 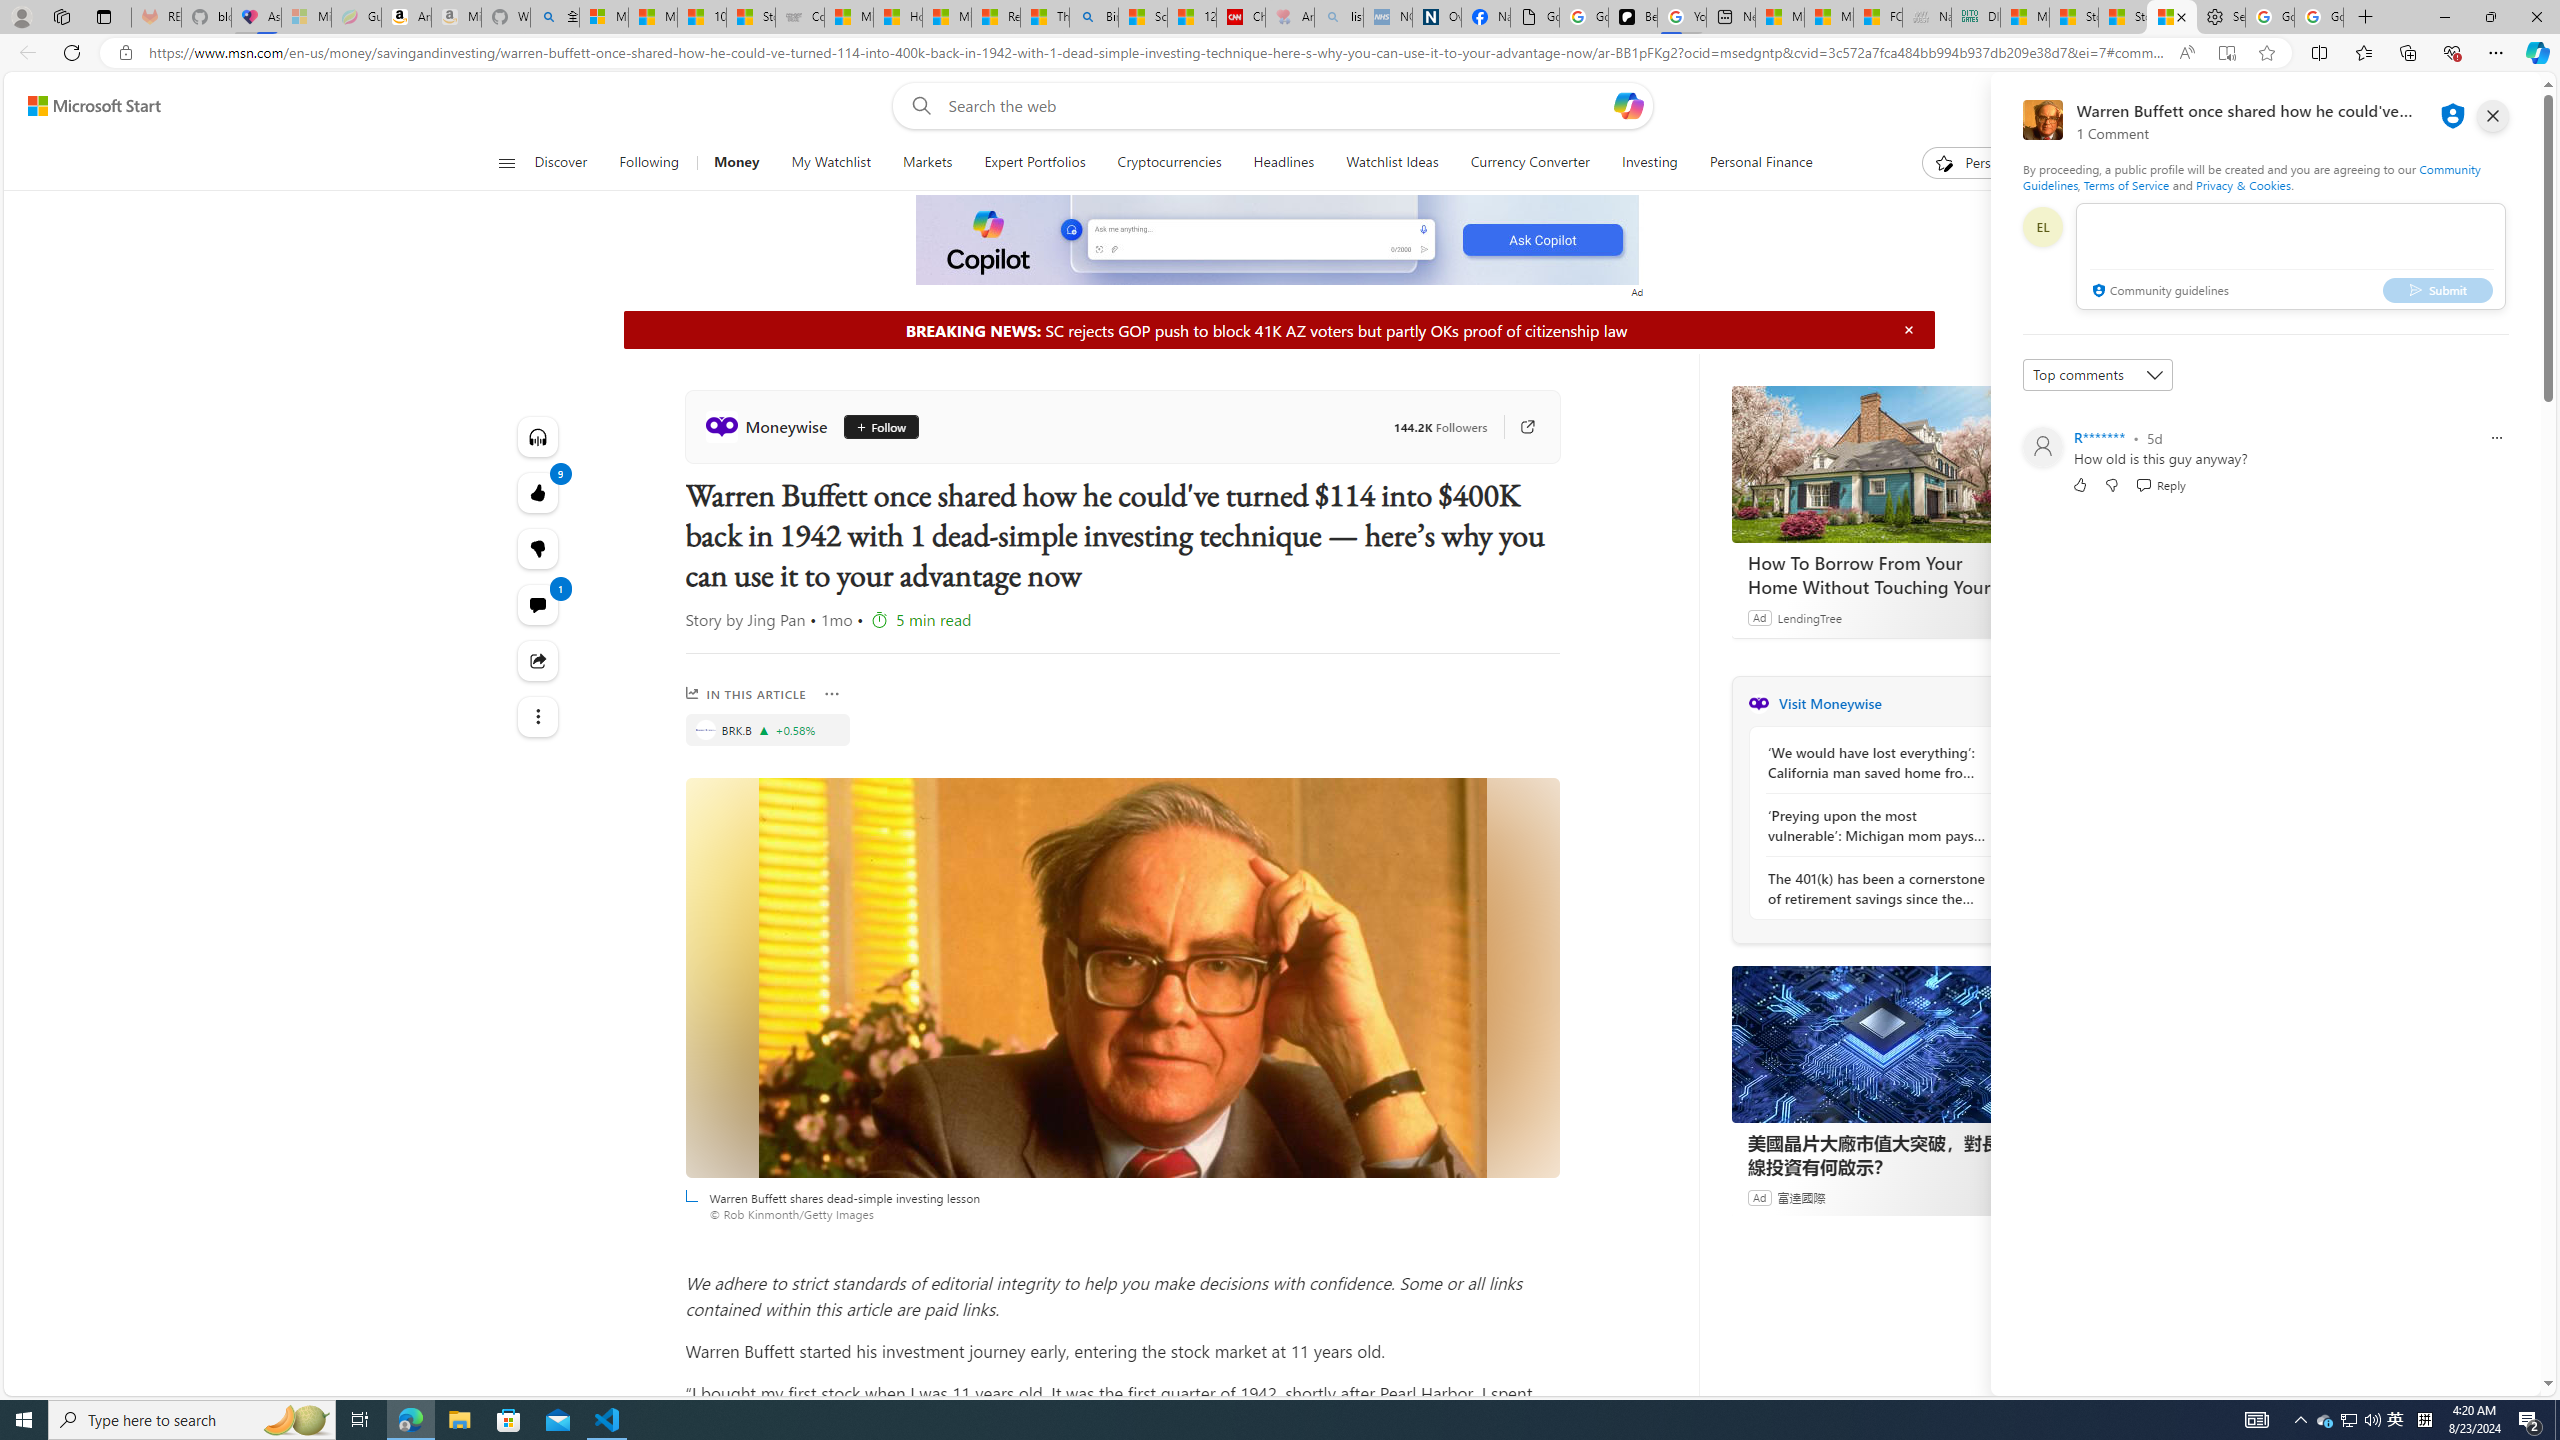 I want to click on Markets, so click(x=926, y=163).